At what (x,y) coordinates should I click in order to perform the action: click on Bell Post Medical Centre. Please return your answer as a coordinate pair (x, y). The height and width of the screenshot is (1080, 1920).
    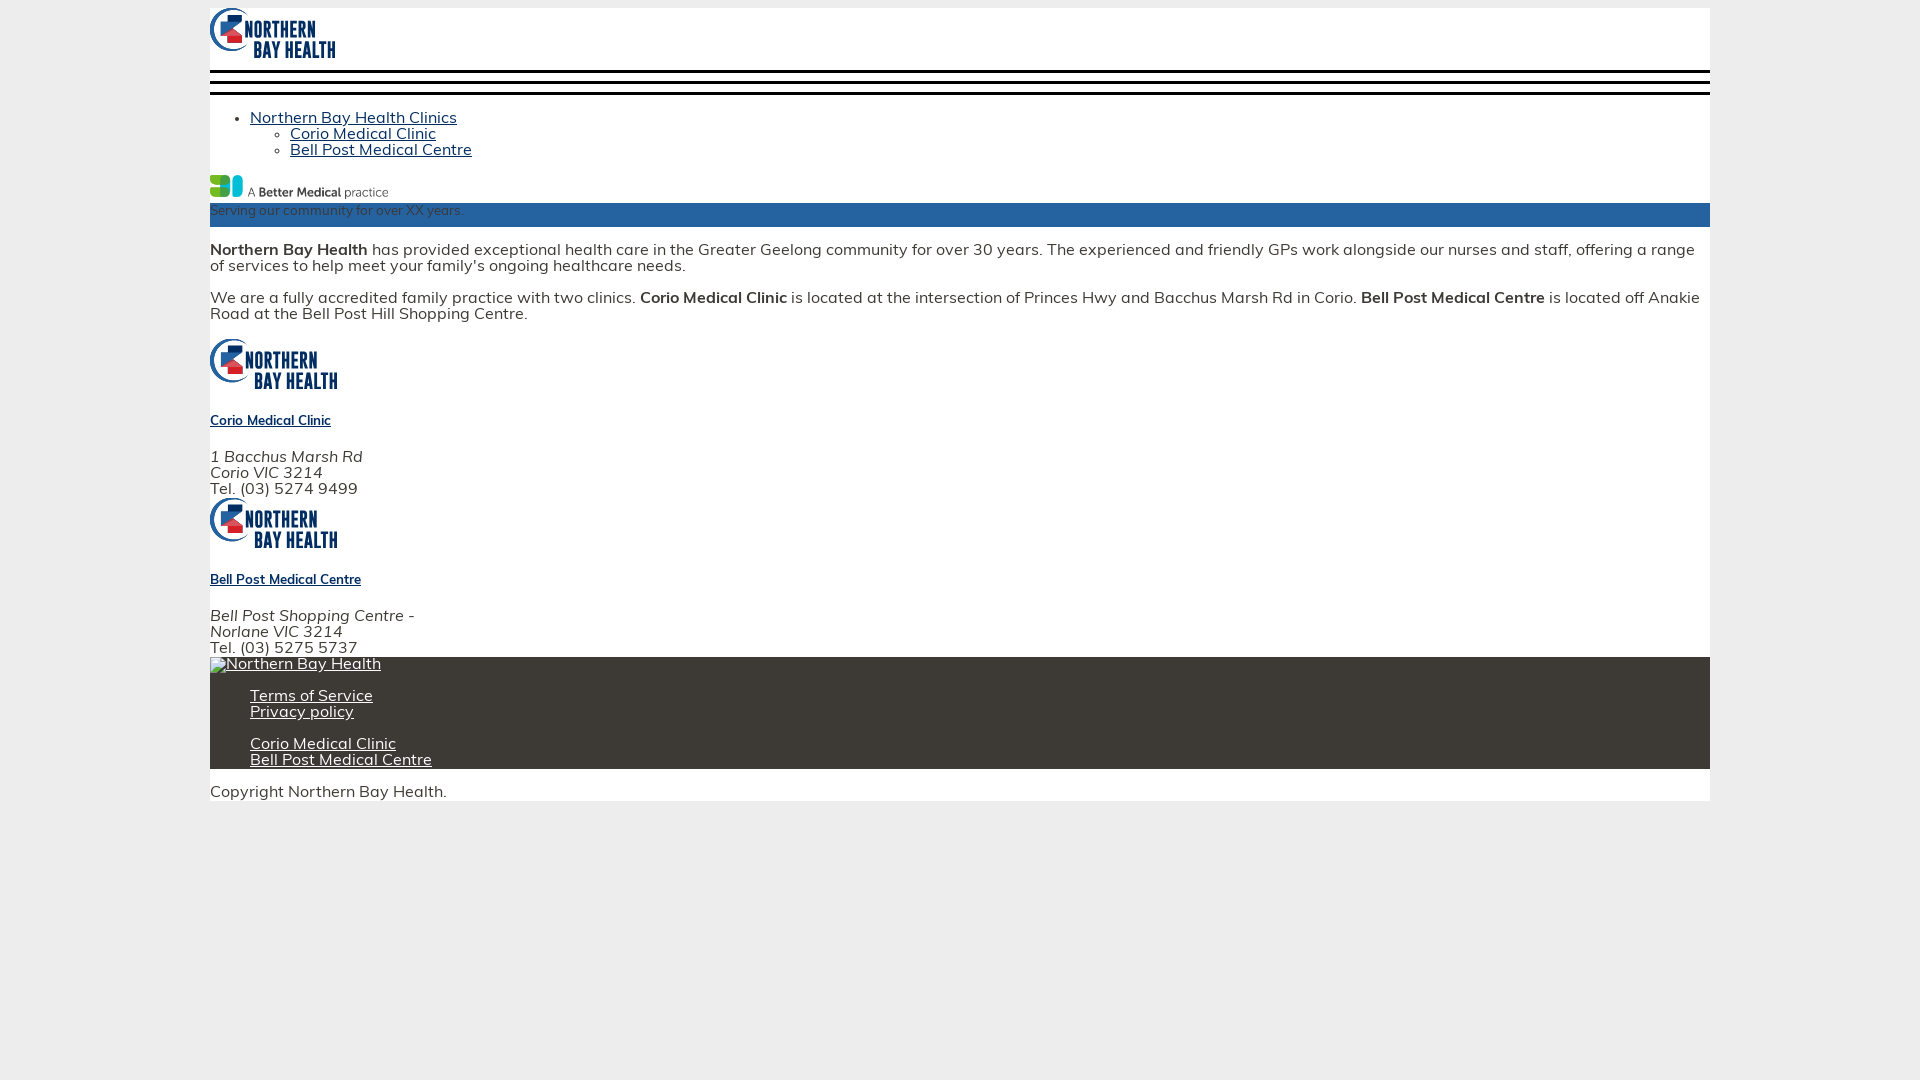
    Looking at the image, I should click on (286, 580).